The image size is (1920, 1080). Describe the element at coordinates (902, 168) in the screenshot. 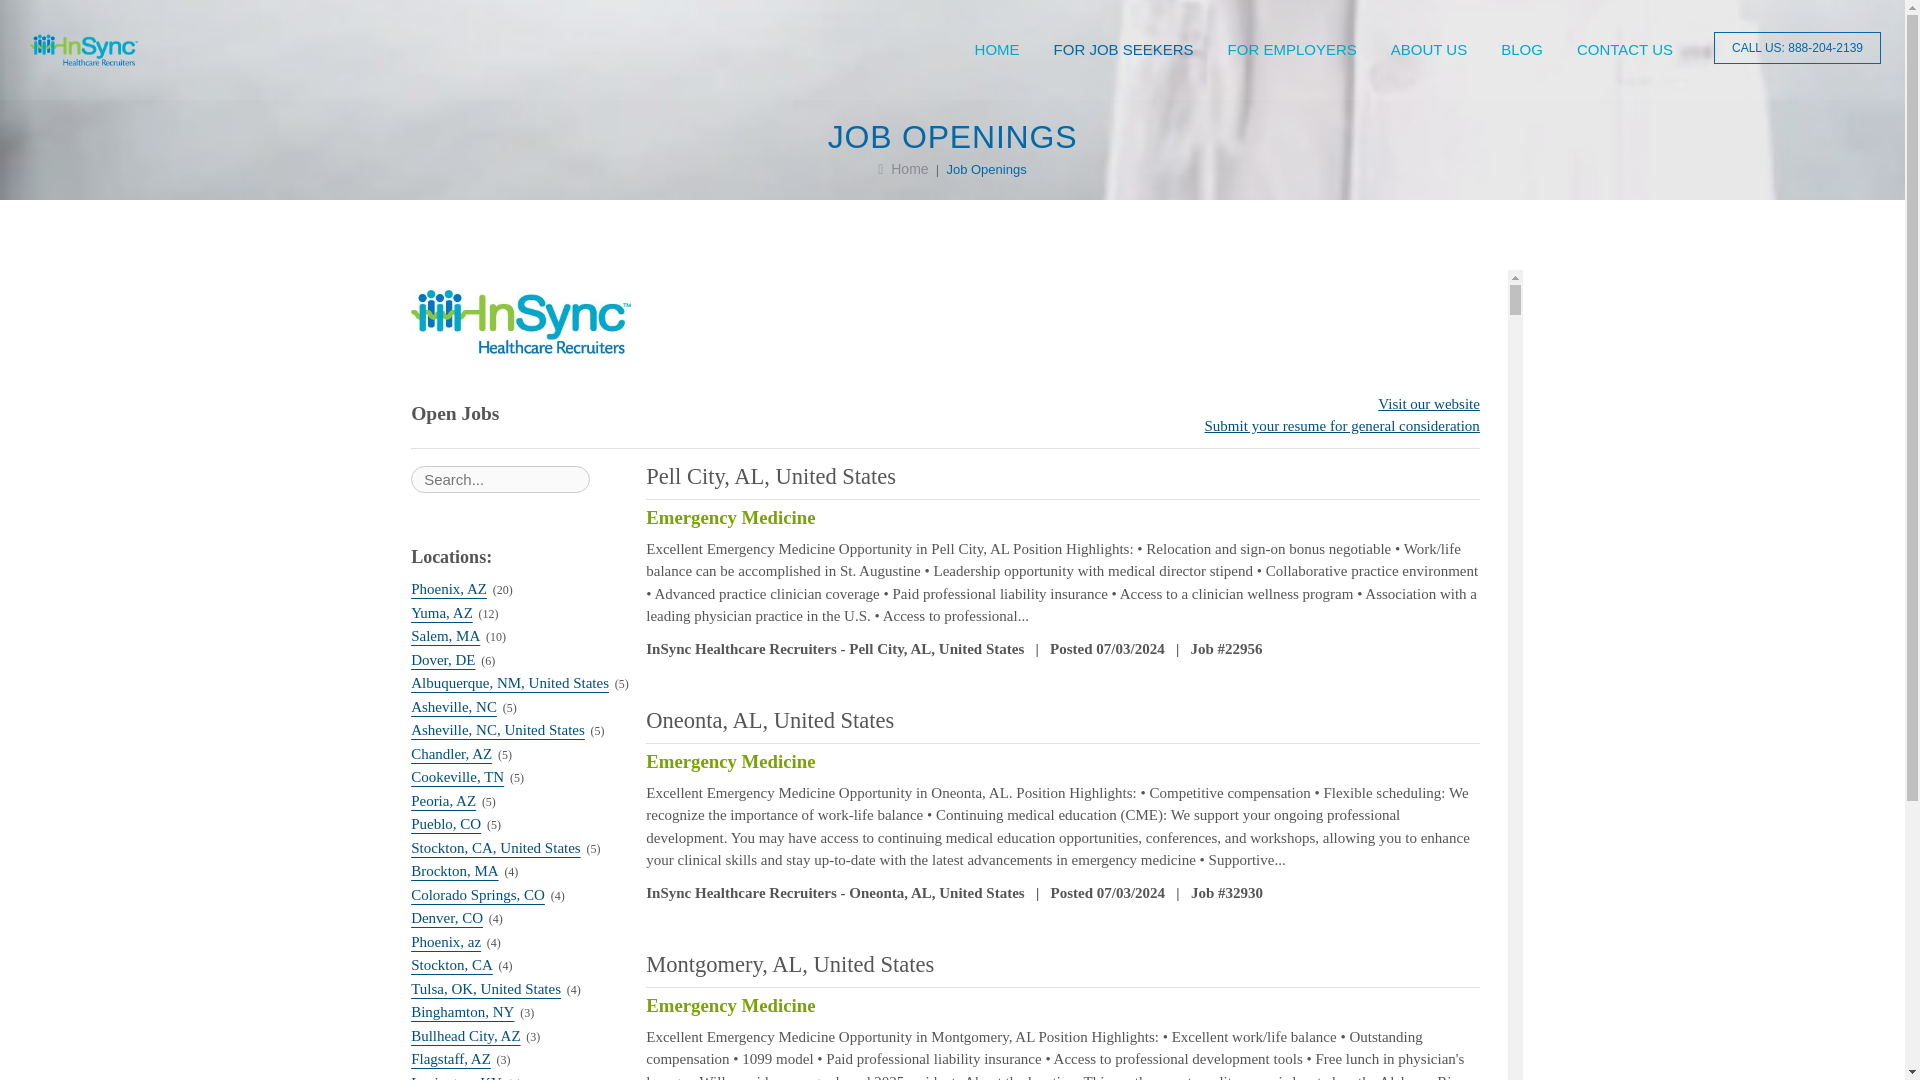

I see `Go to InSync Healthcare Recruiters.` at that location.